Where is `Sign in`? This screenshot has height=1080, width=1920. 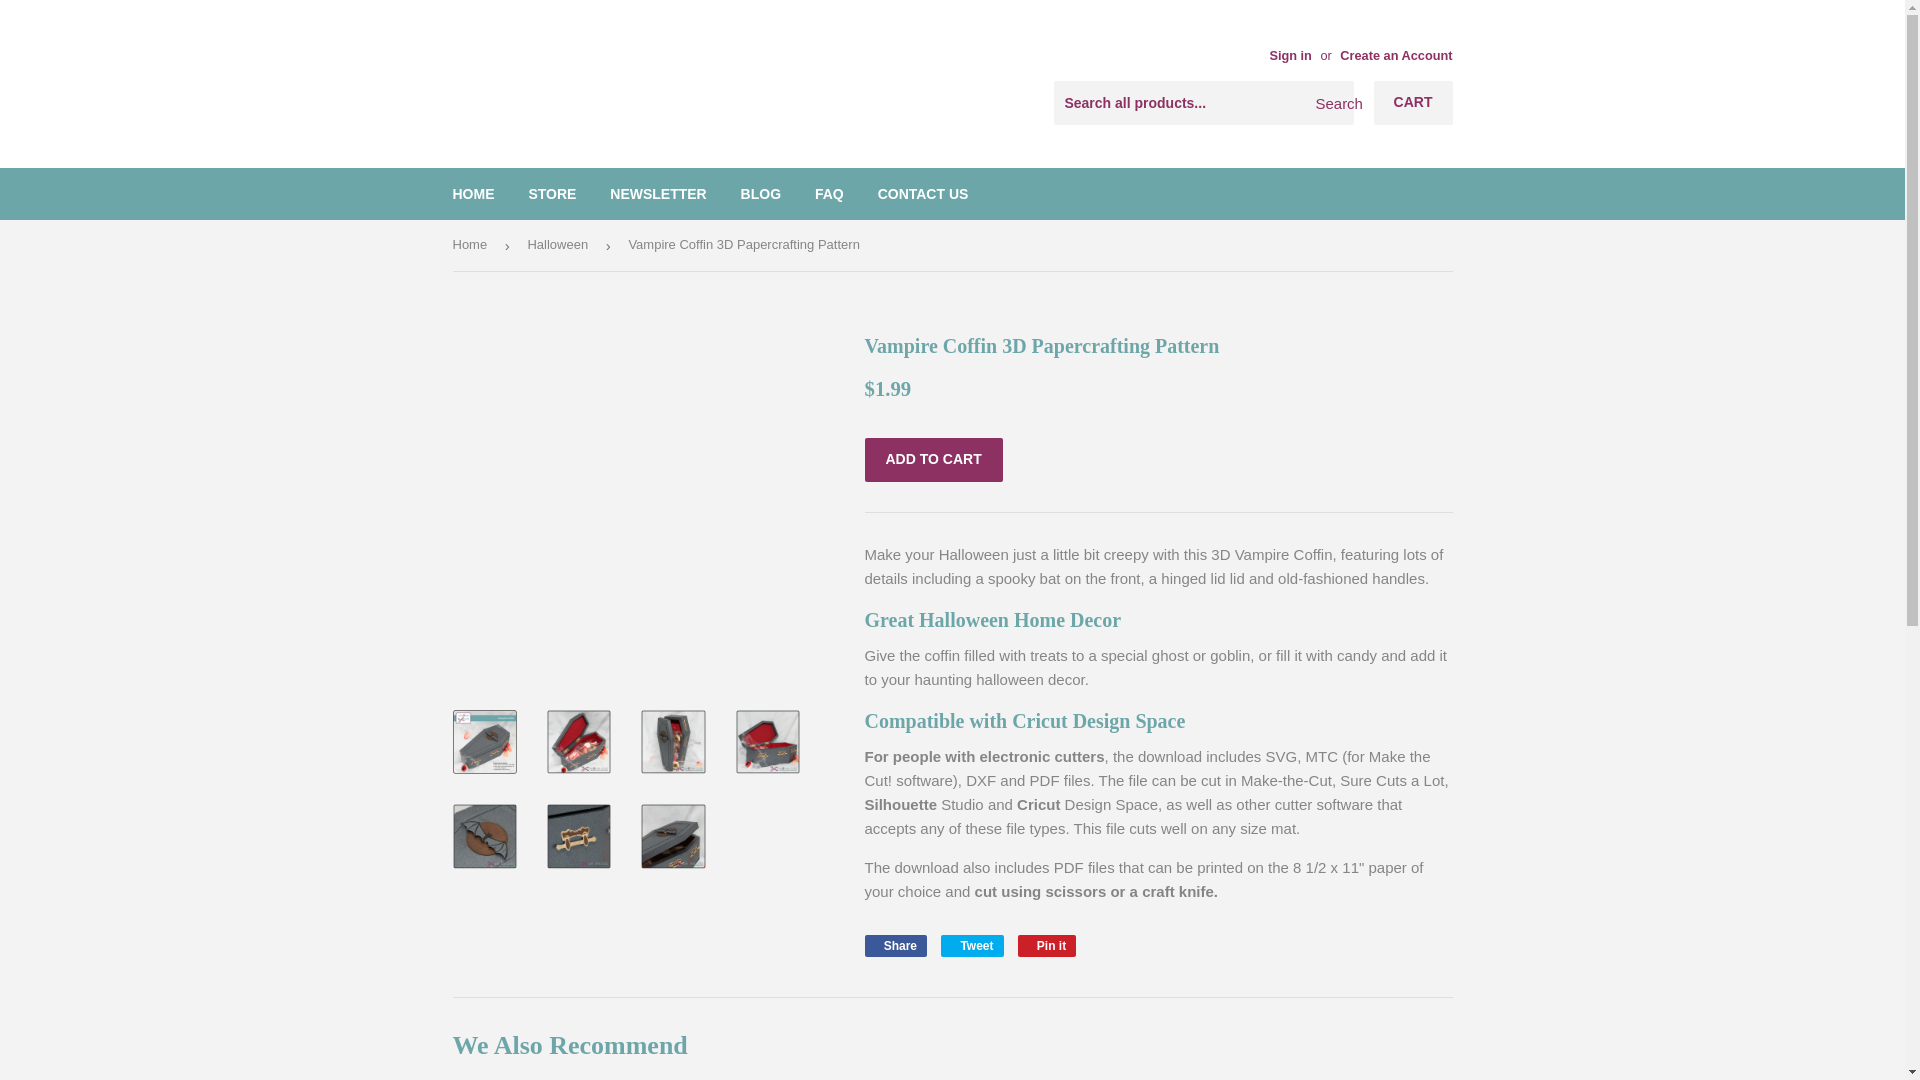
Sign in is located at coordinates (1290, 54).